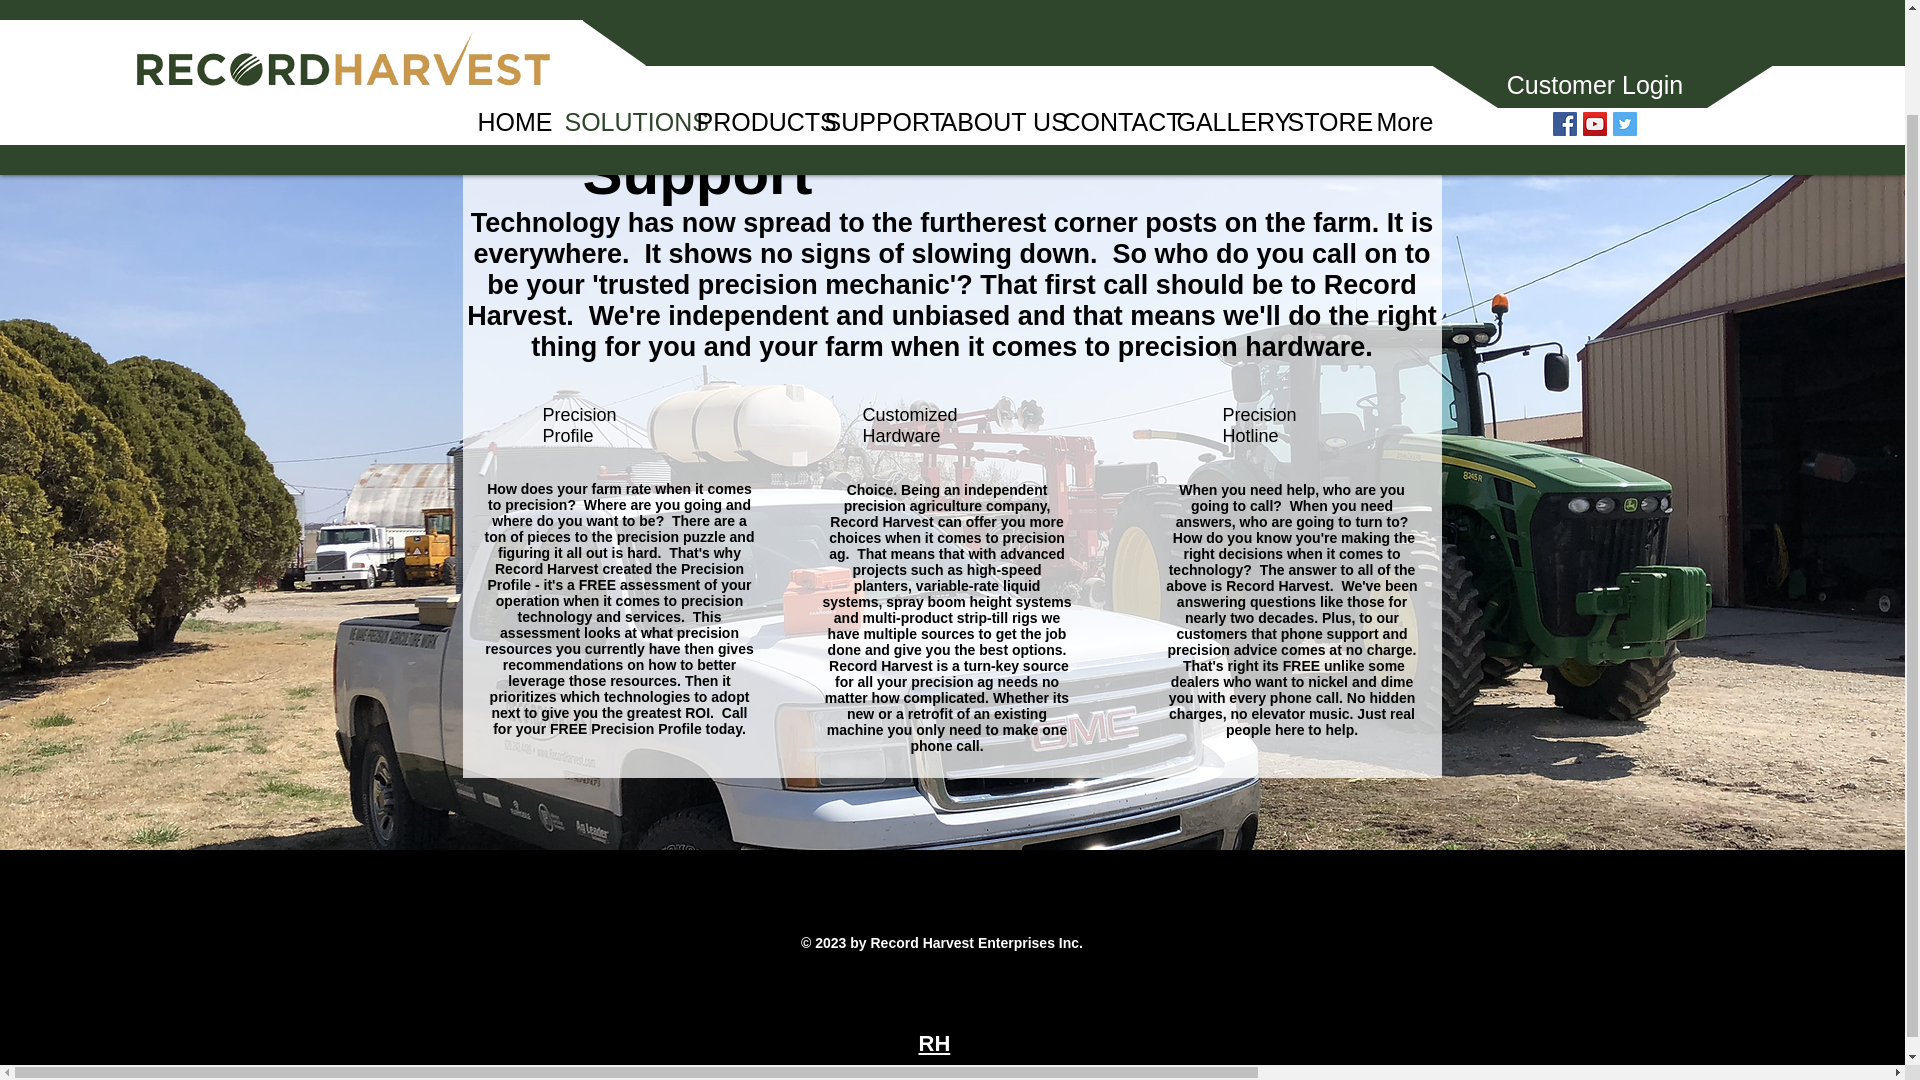 The width and height of the screenshot is (1920, 1080). What do you see at coordinates (615, 12) in the screenshot?
I see `SOLUTIONS` at bounding box center [615, 12].